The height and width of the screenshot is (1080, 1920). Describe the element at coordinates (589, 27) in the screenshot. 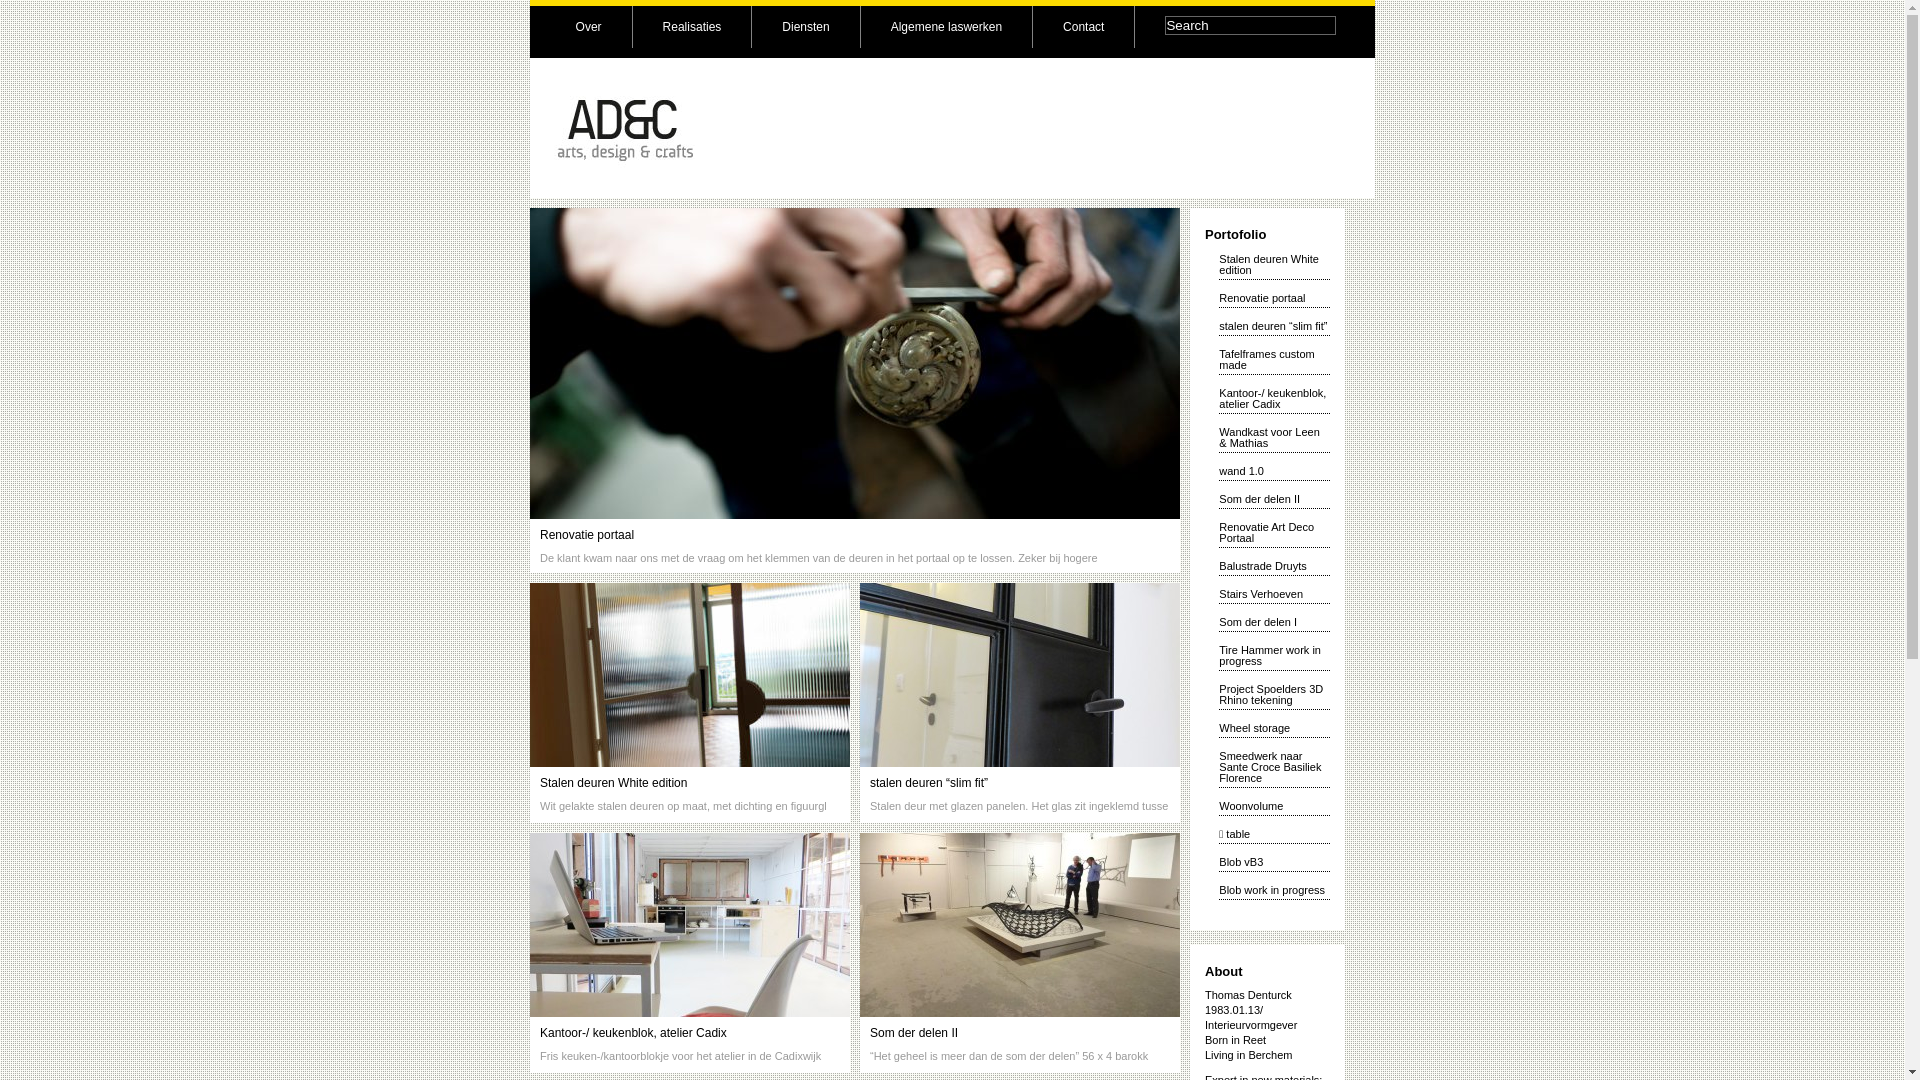

I see `Over` at that location.